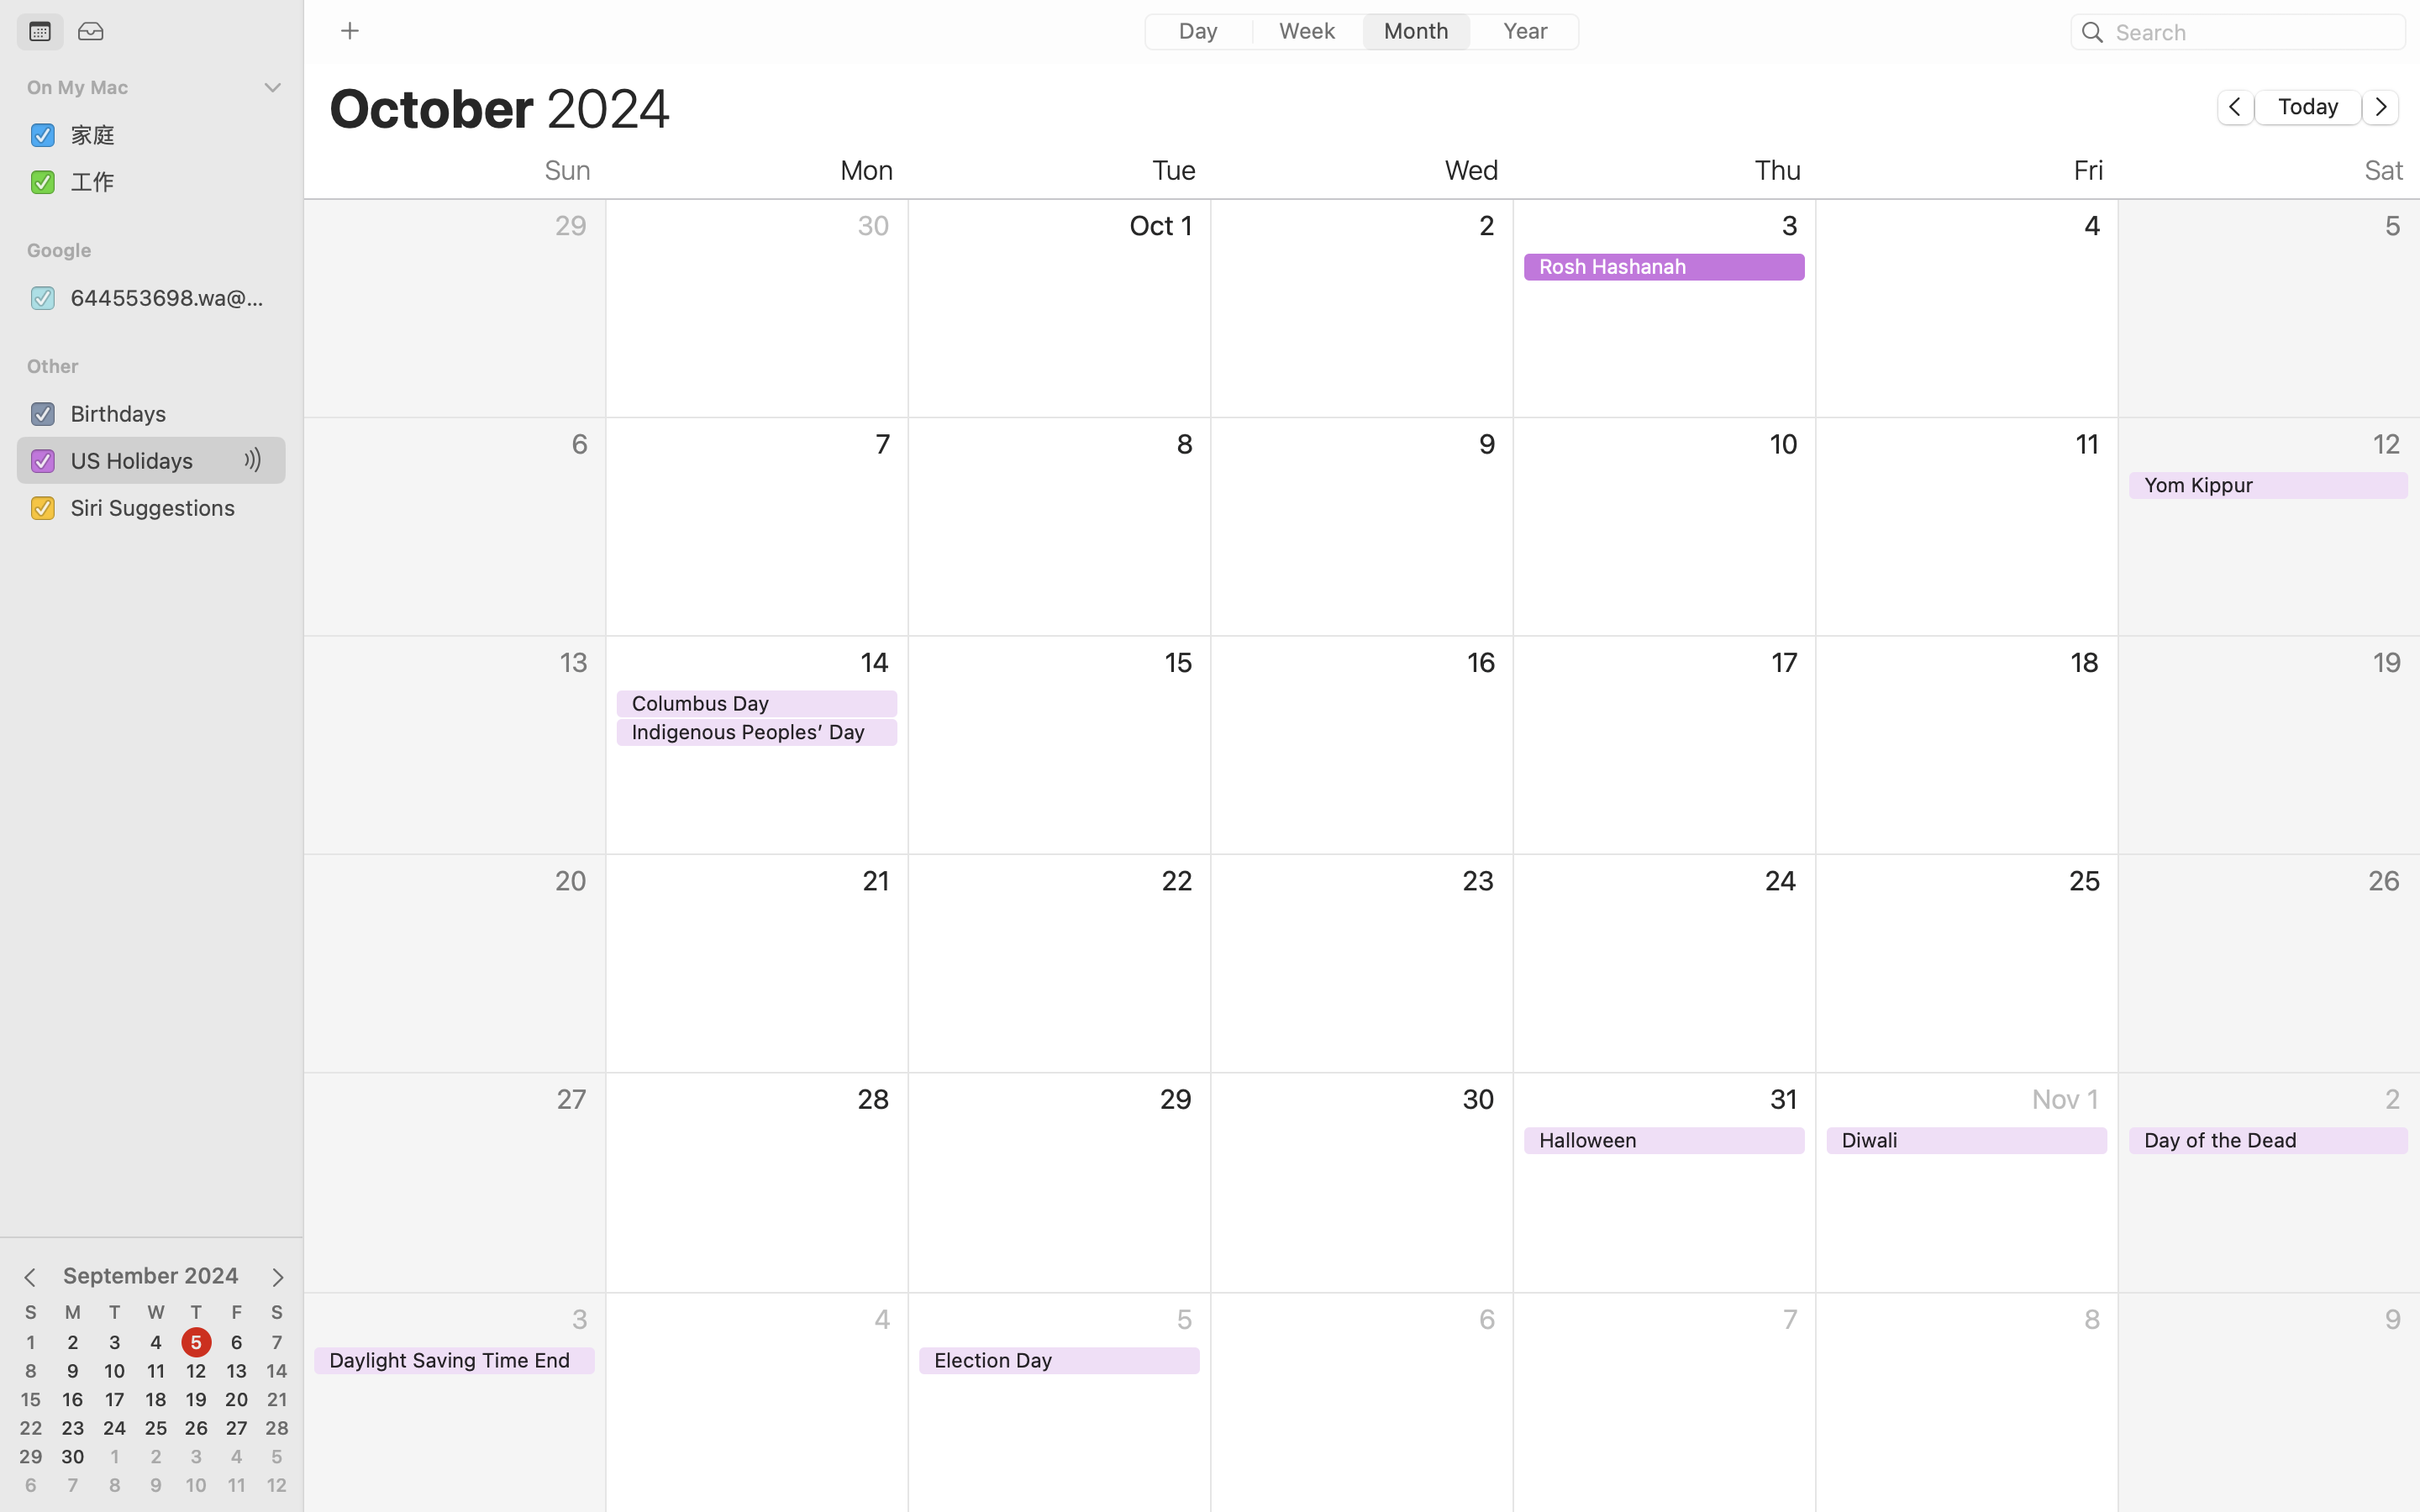 This screenshot has width=2420, height=1512. Describe the element at coordinates (73, 1486) in the screenshot. I see `7` at that location.